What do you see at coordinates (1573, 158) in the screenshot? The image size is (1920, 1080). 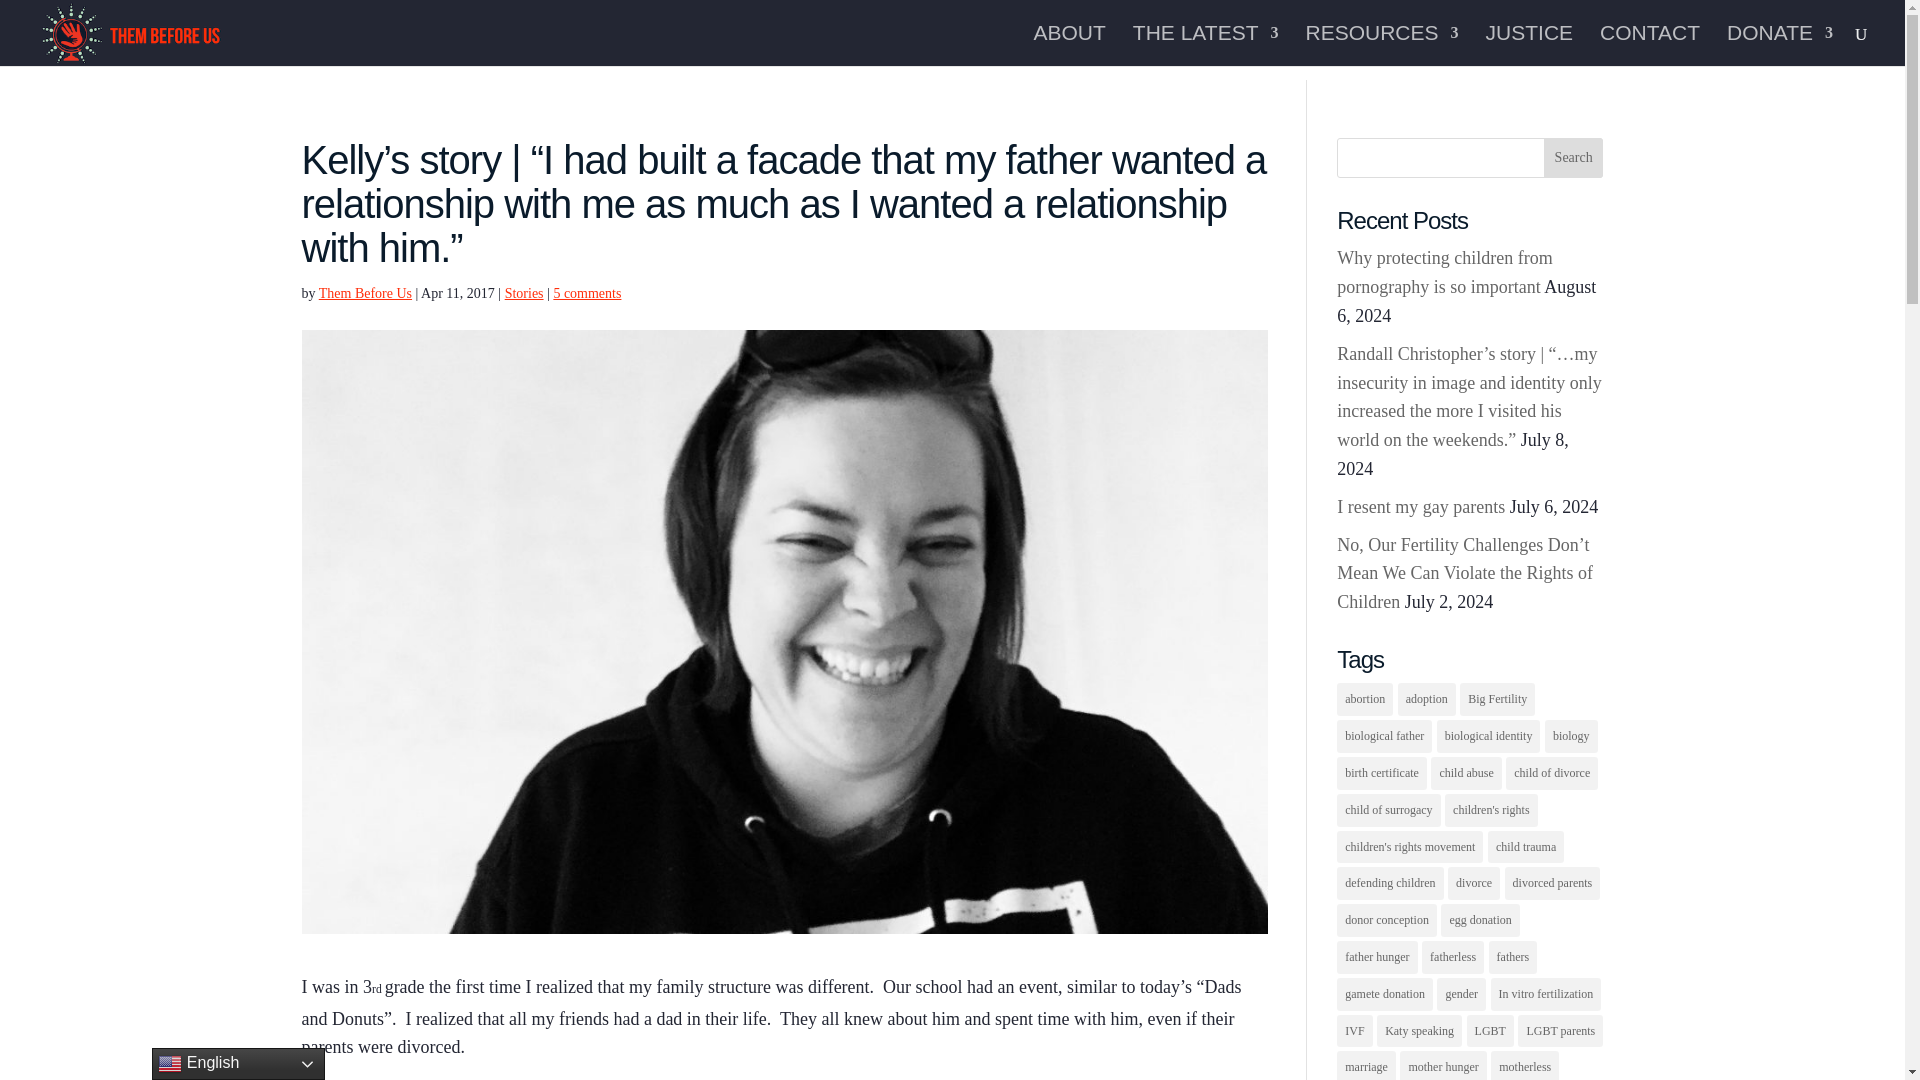 I see `Search` at bounding box center [1573, 158].